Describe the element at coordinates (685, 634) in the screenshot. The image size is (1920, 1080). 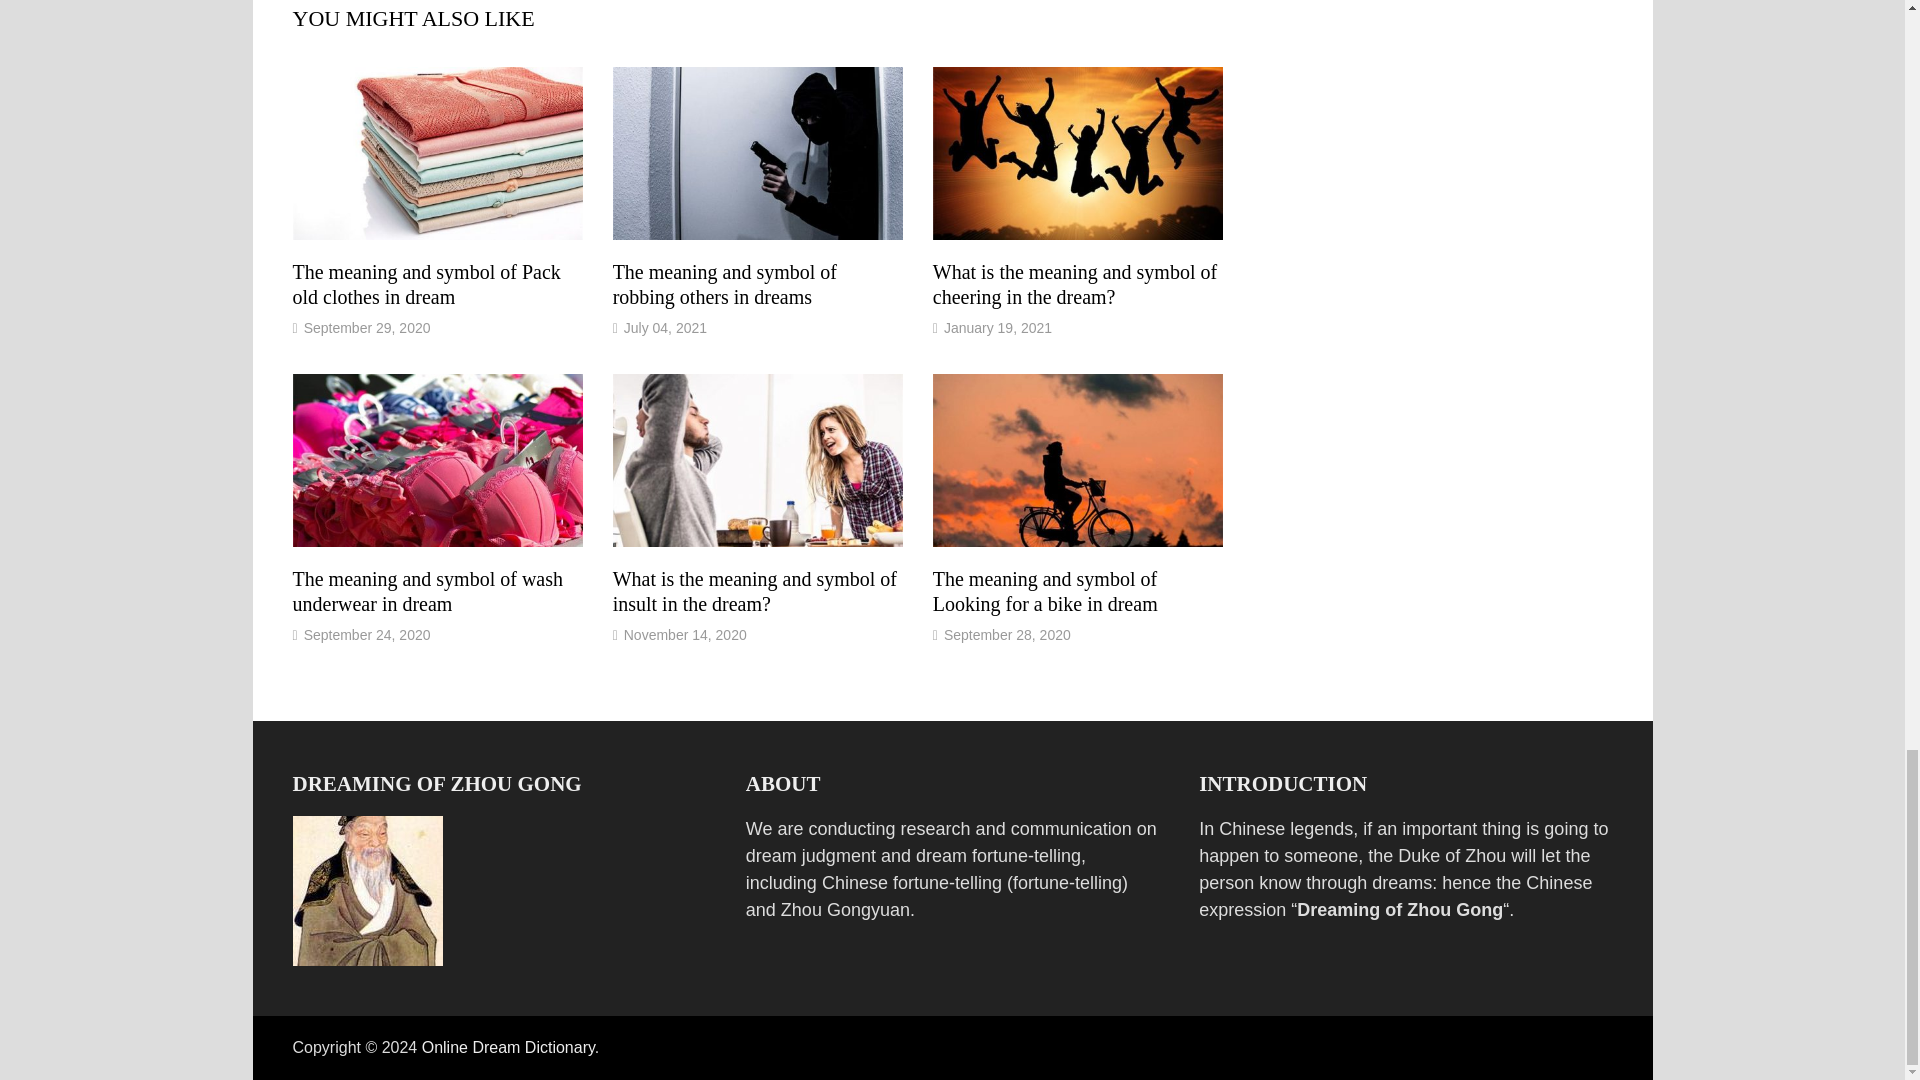
I see `November 14, 2020` at that location.